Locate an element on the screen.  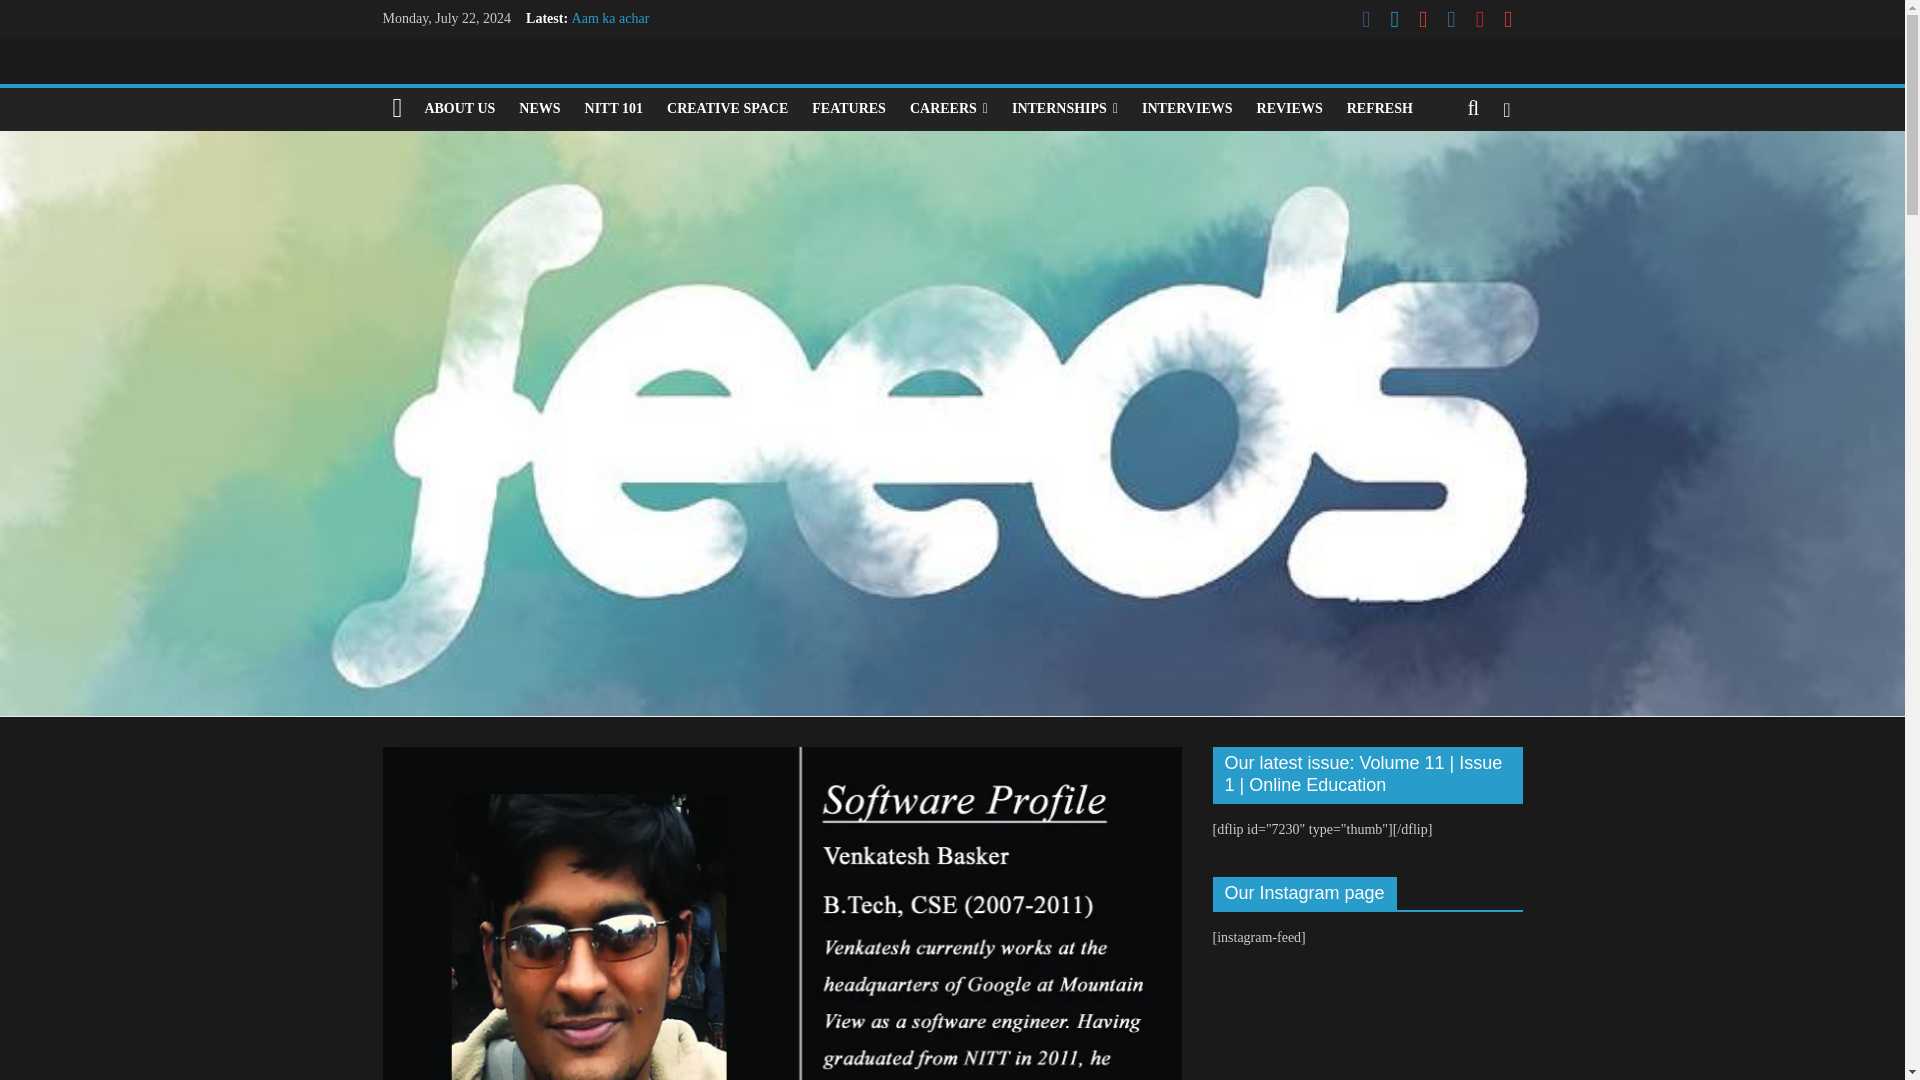
NEWS is located at coordinates (539, 108).